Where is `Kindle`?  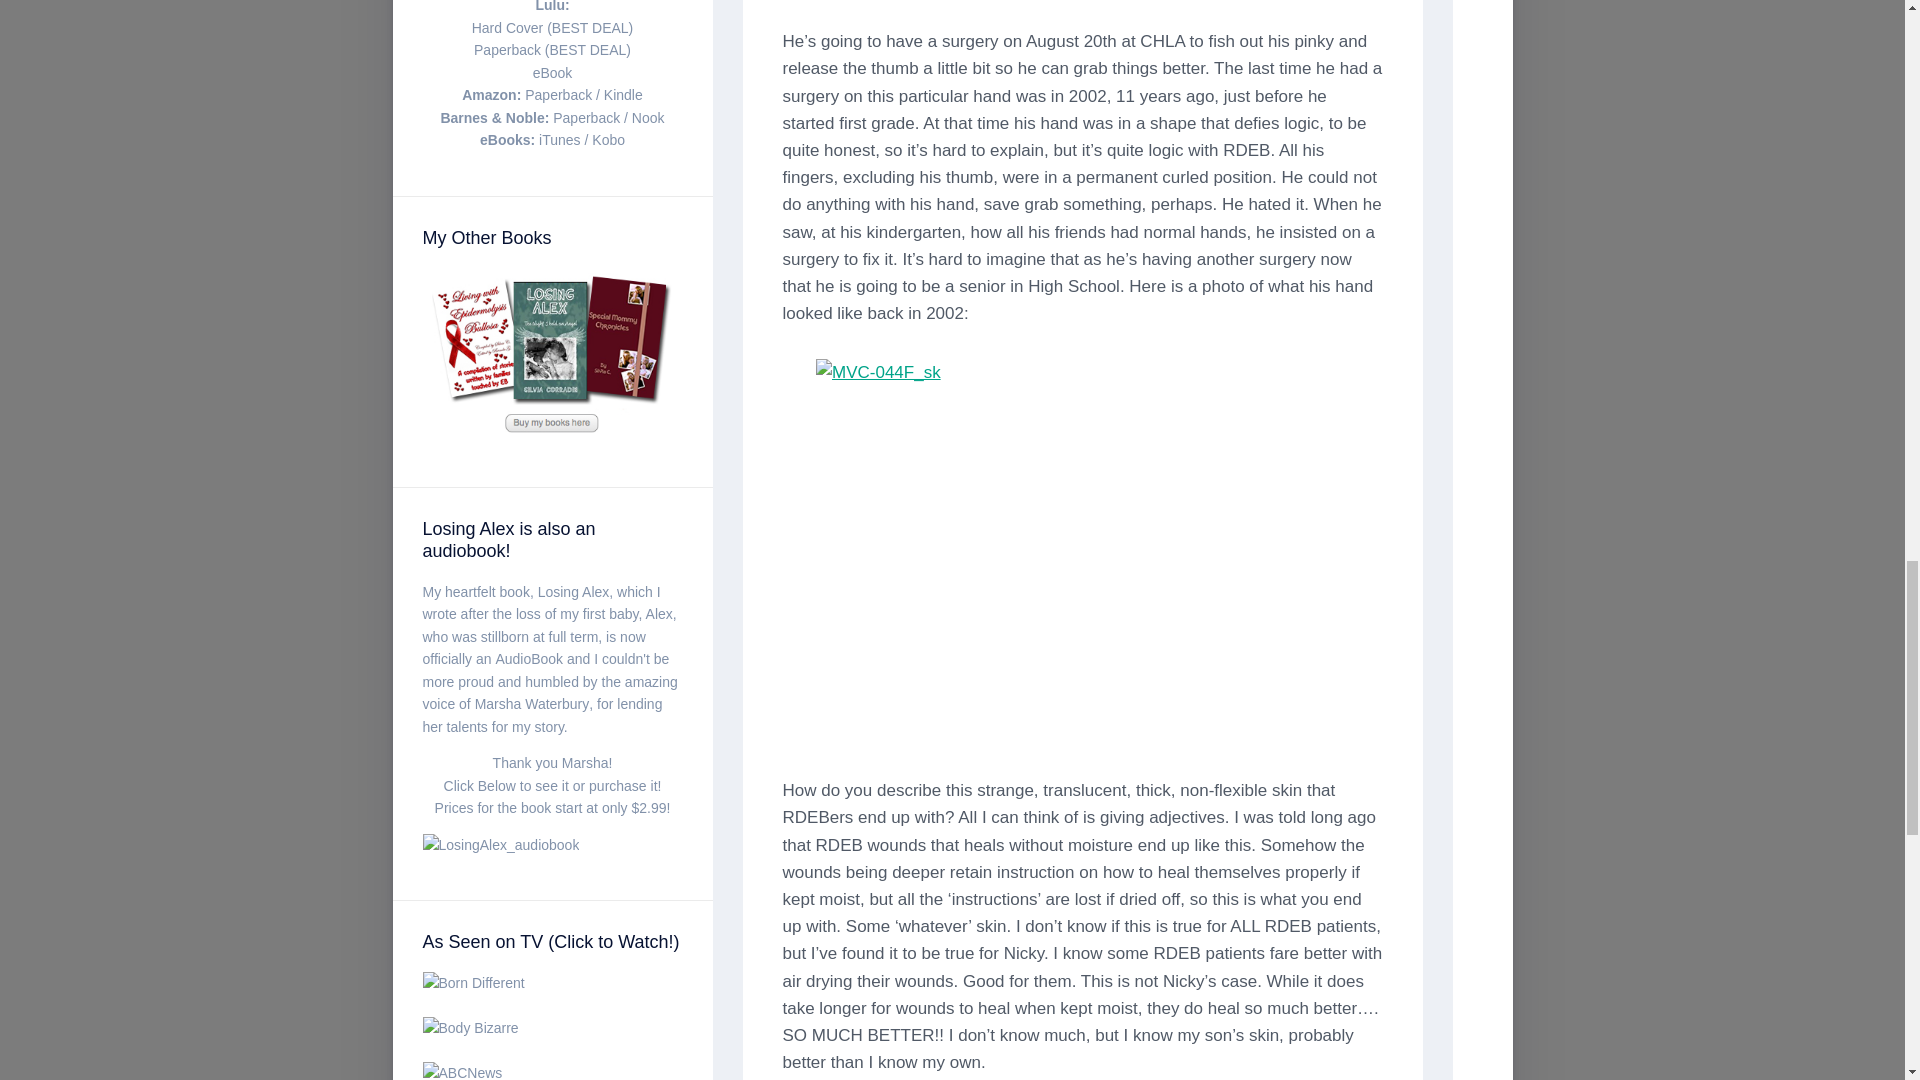 Kindle is located at coordinates (624, 94).